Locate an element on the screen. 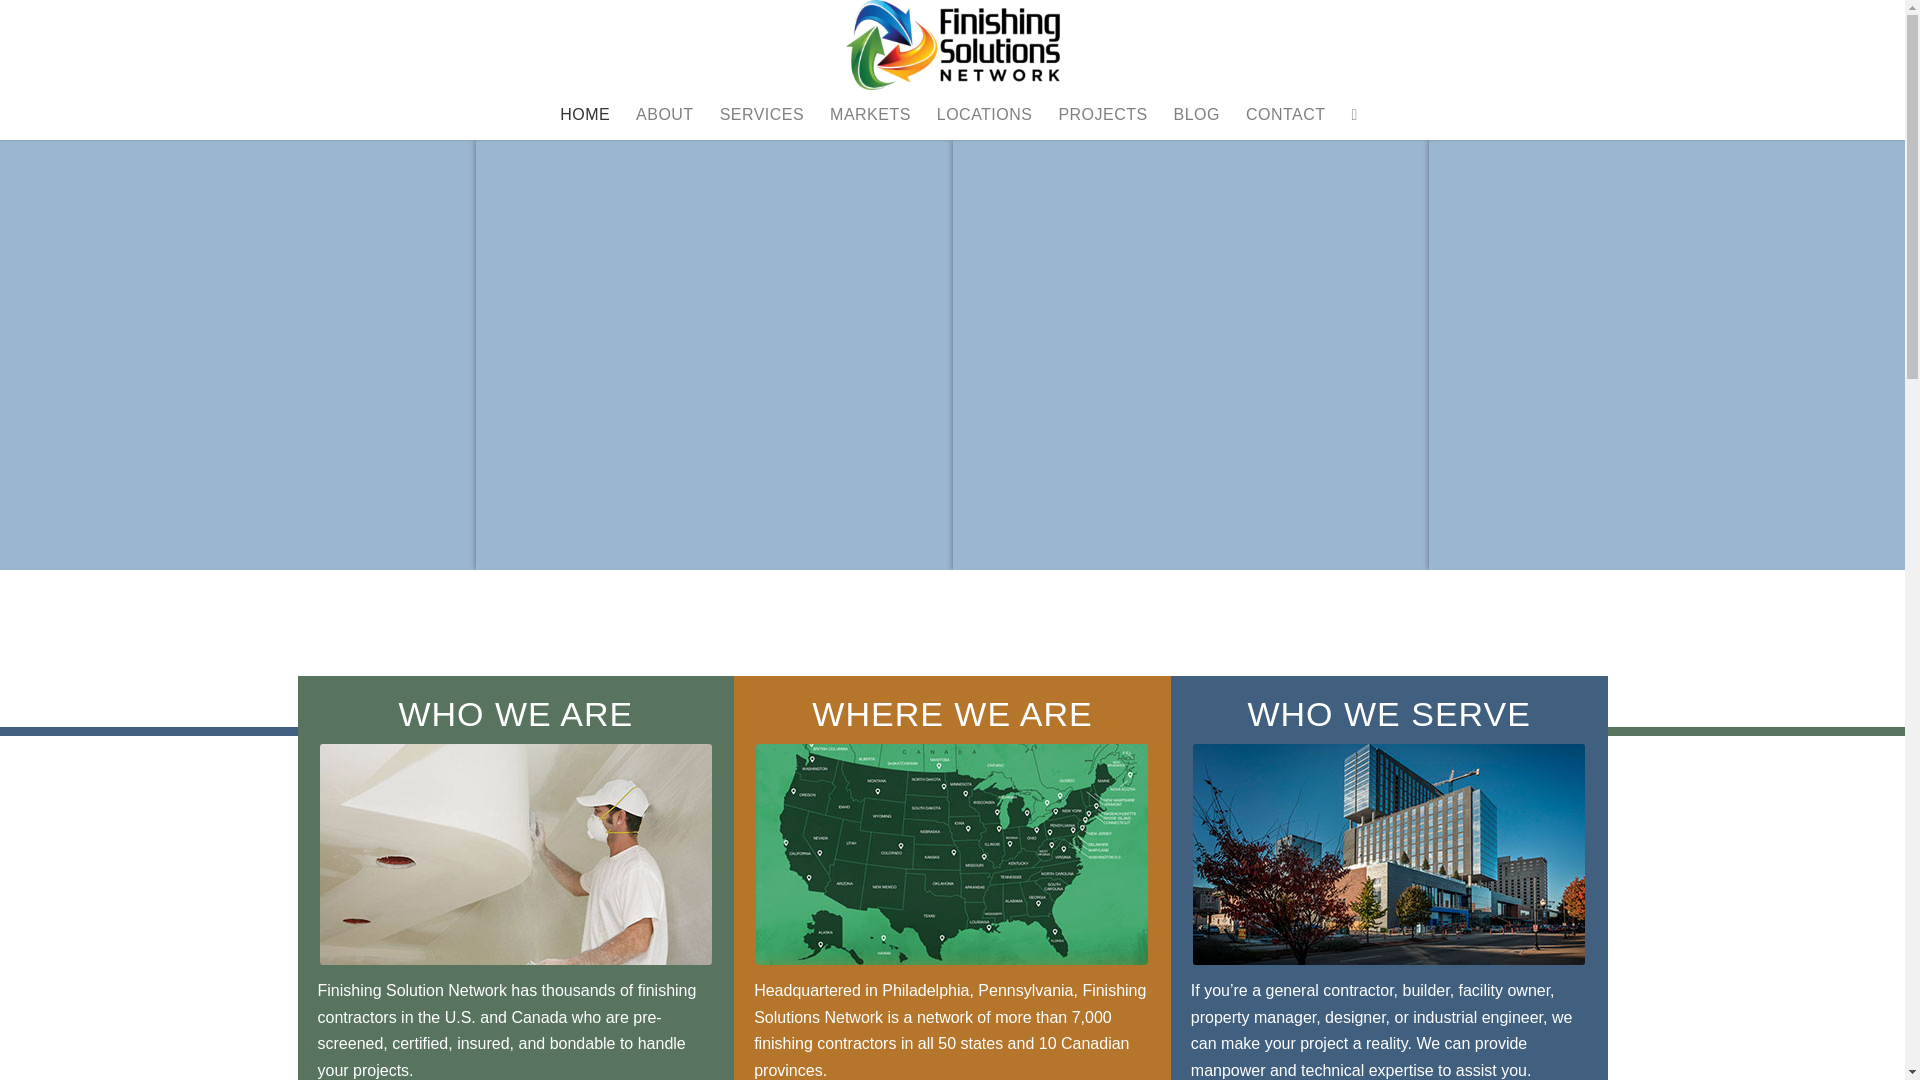  PROJECTS is located at coordinates (1102, 114).